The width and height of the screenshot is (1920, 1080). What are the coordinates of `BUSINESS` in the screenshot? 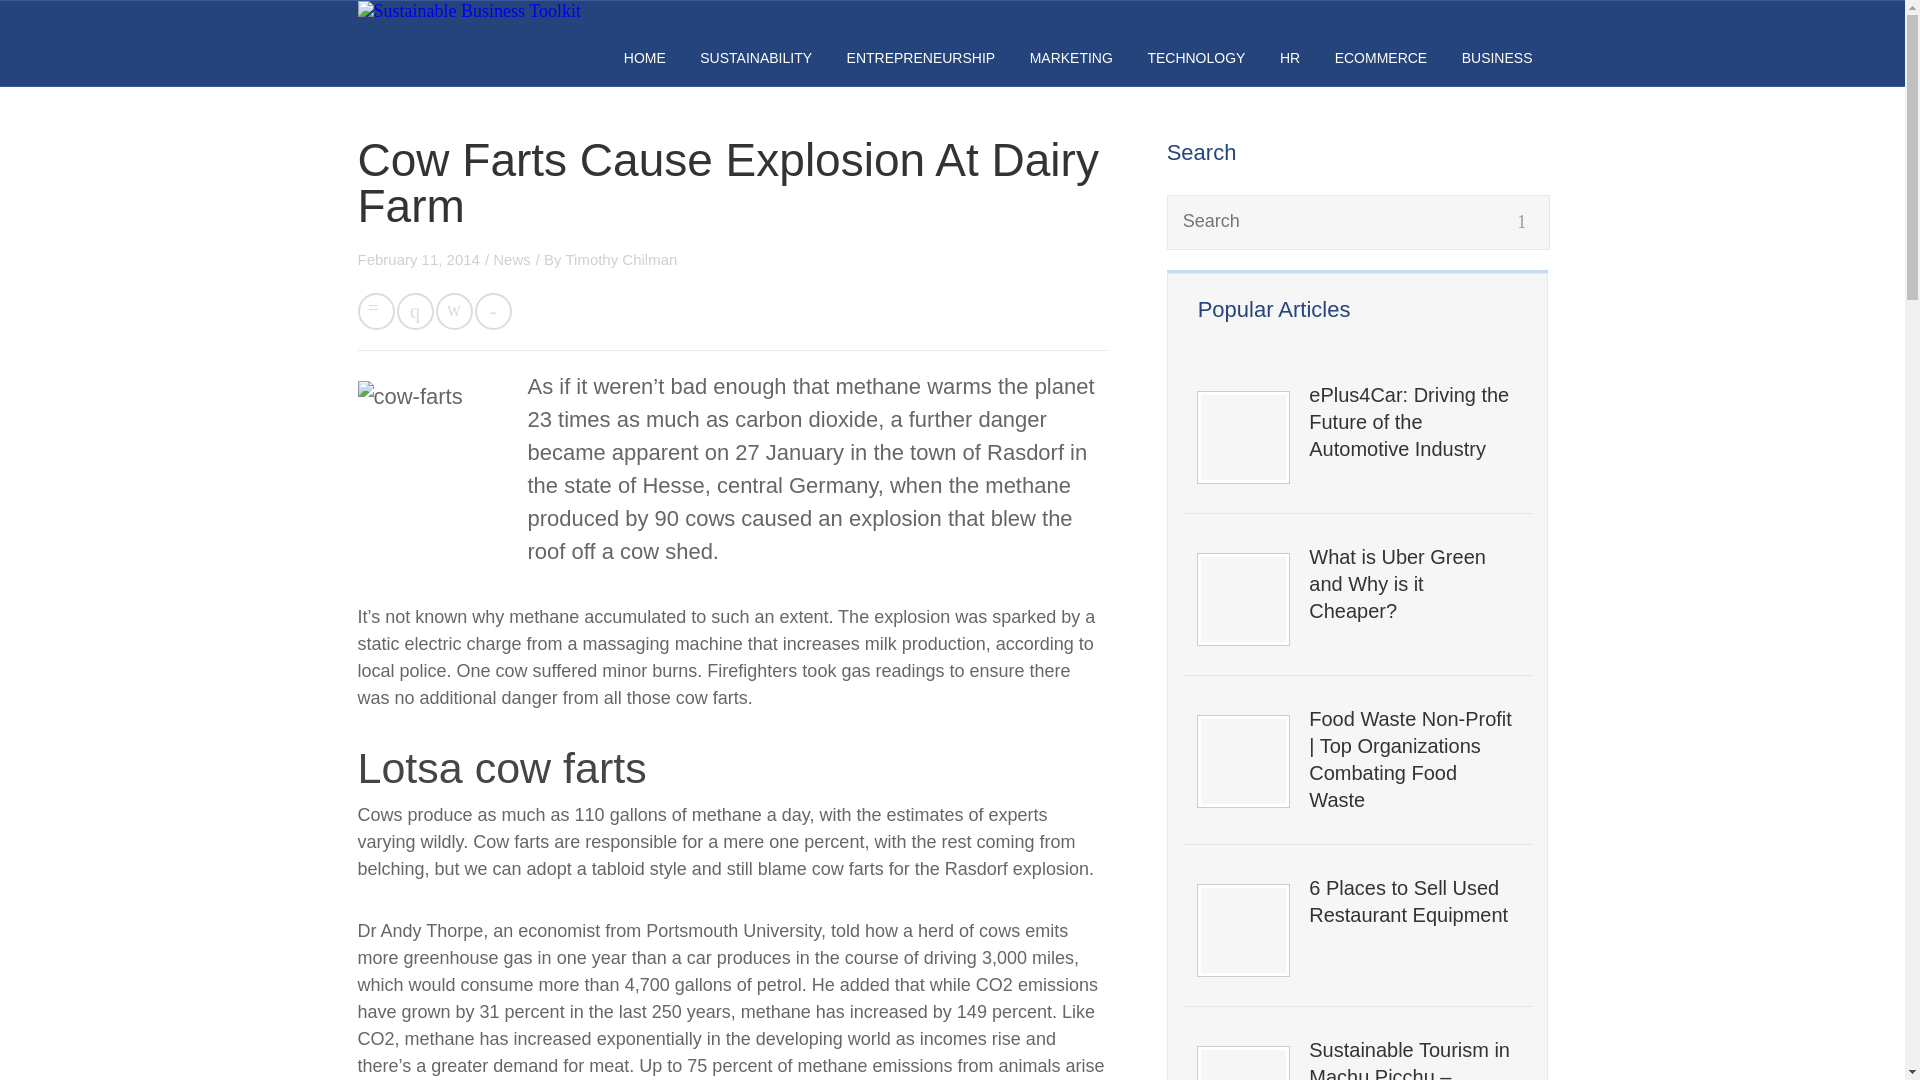 It's located at (1496, 57).